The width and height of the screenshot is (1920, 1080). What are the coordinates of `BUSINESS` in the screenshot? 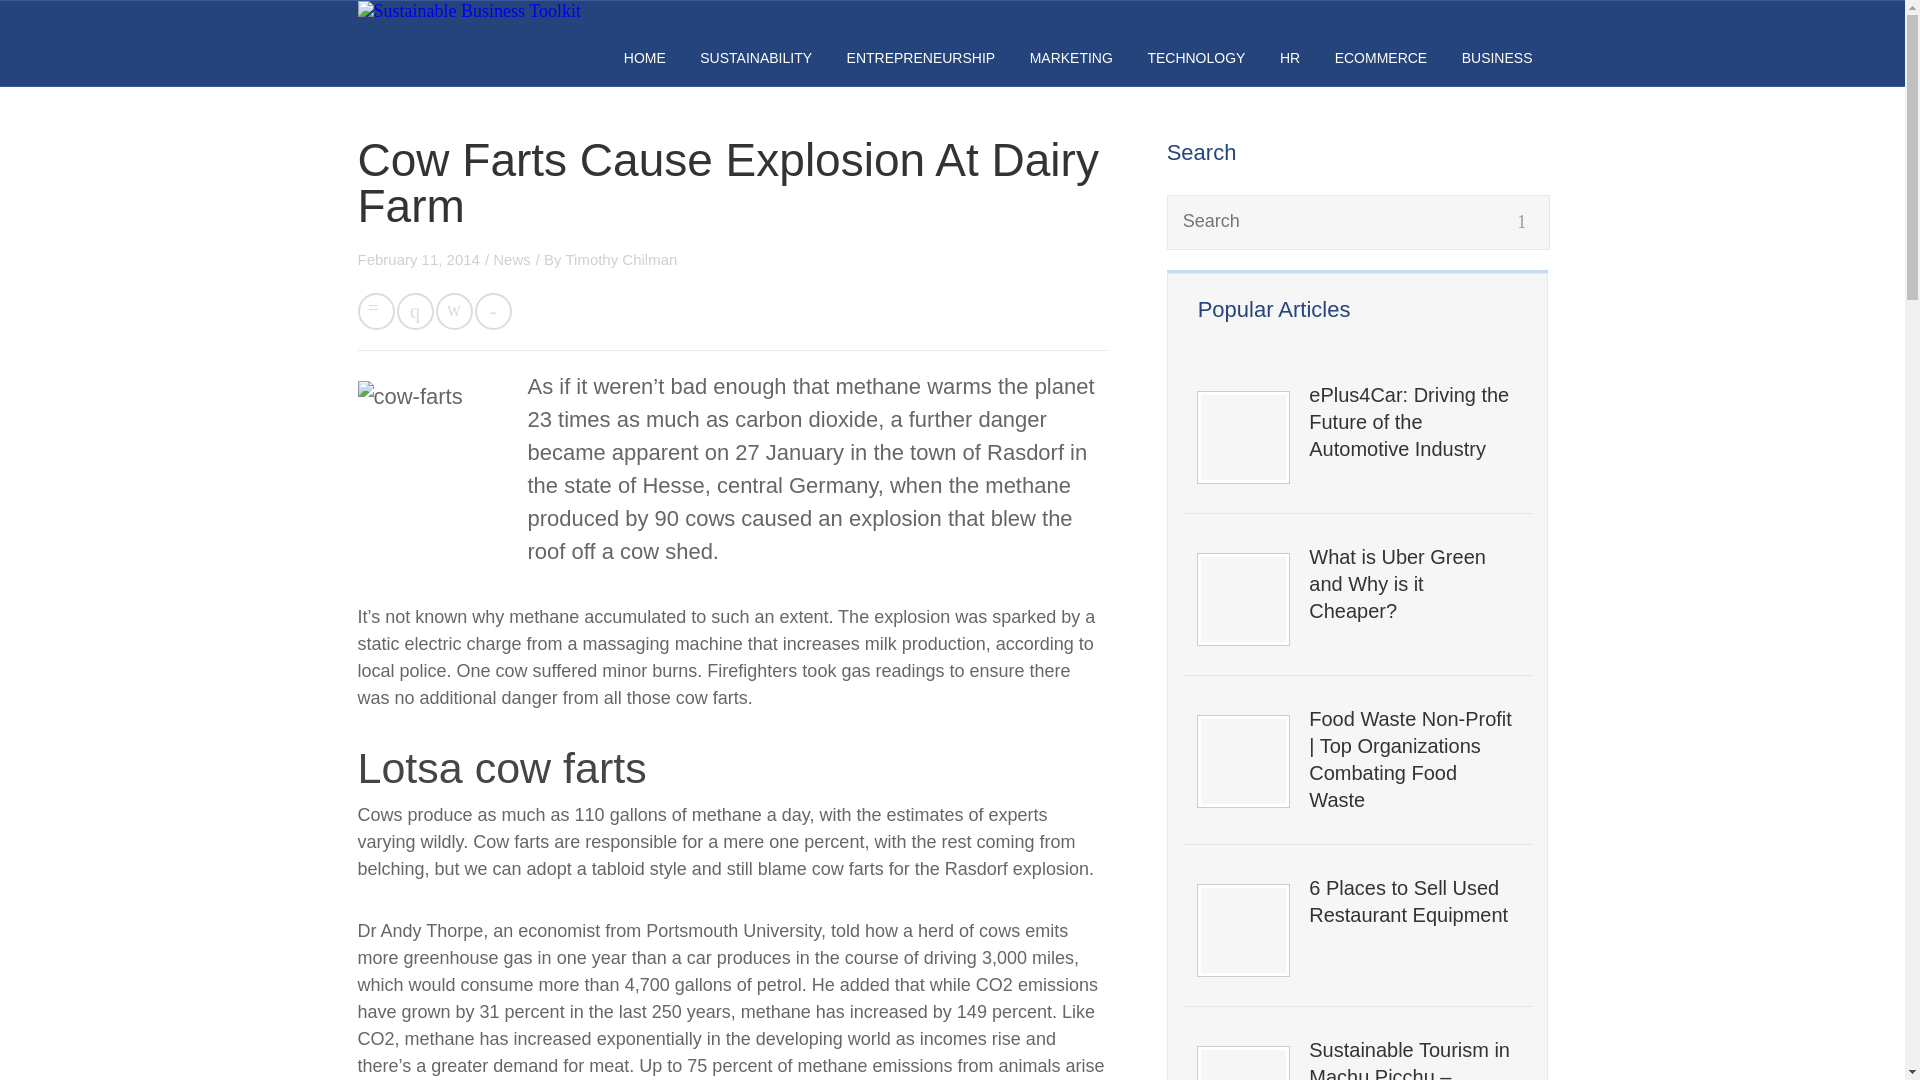 It's located at (1496, 57).